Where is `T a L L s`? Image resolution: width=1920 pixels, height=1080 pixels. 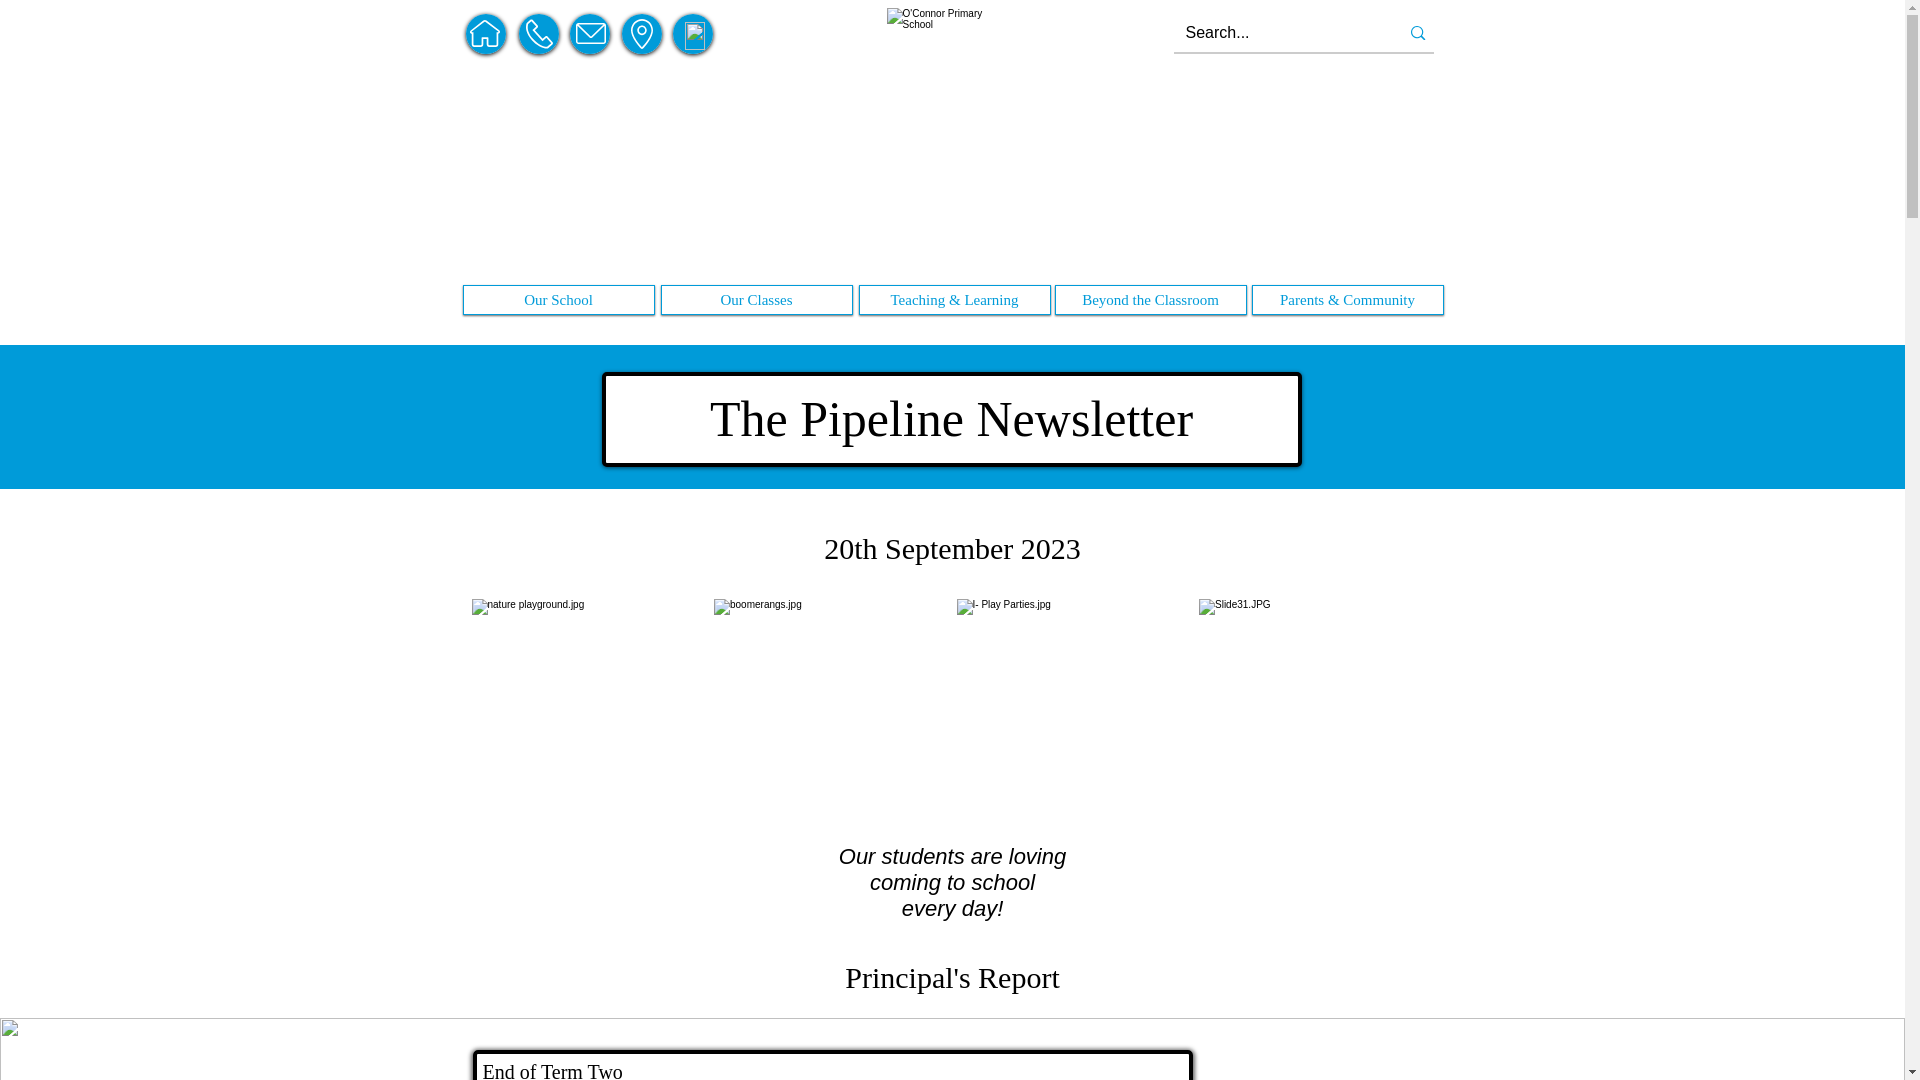 T a L L s is located at coordinates (558, 302).